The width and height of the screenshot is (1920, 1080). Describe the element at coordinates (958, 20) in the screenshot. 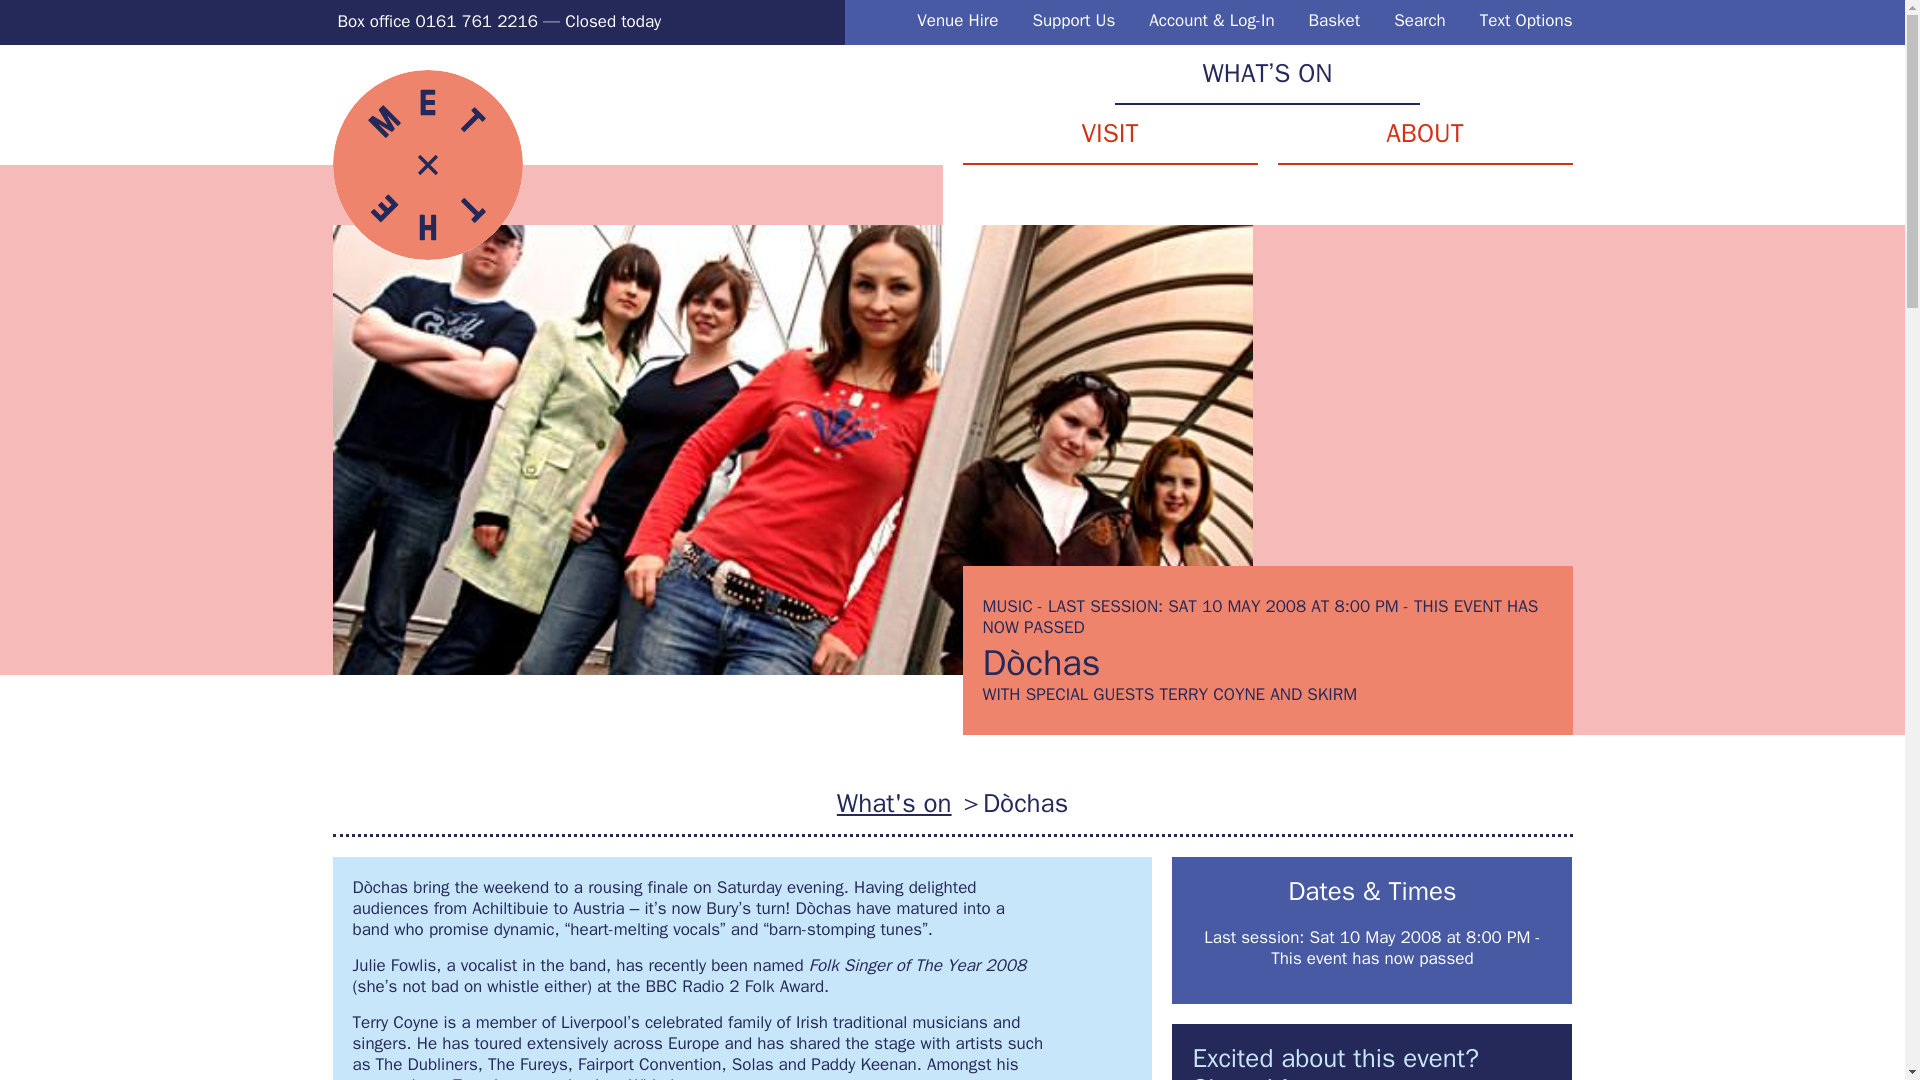

I see `Venue Hire` at that location.